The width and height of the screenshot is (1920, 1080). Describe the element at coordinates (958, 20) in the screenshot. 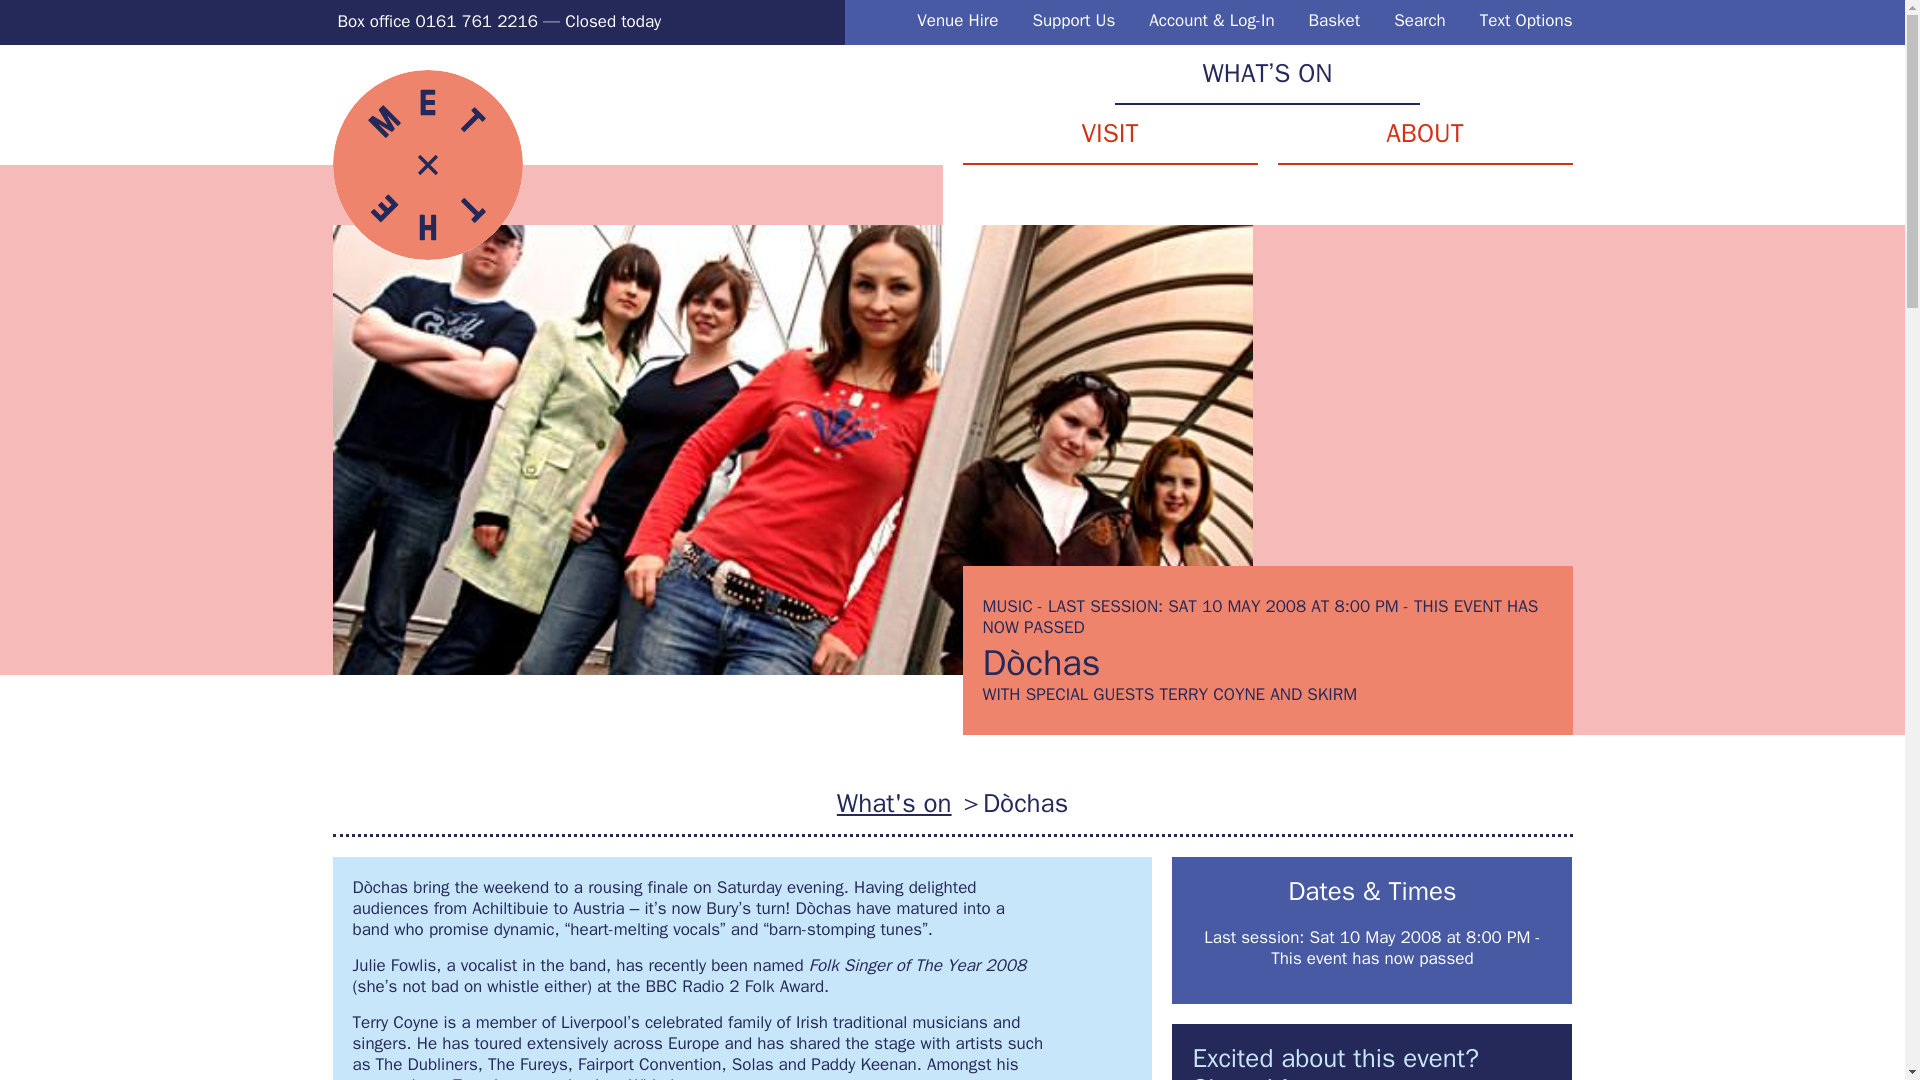

I see `Venue Hire` at that location.